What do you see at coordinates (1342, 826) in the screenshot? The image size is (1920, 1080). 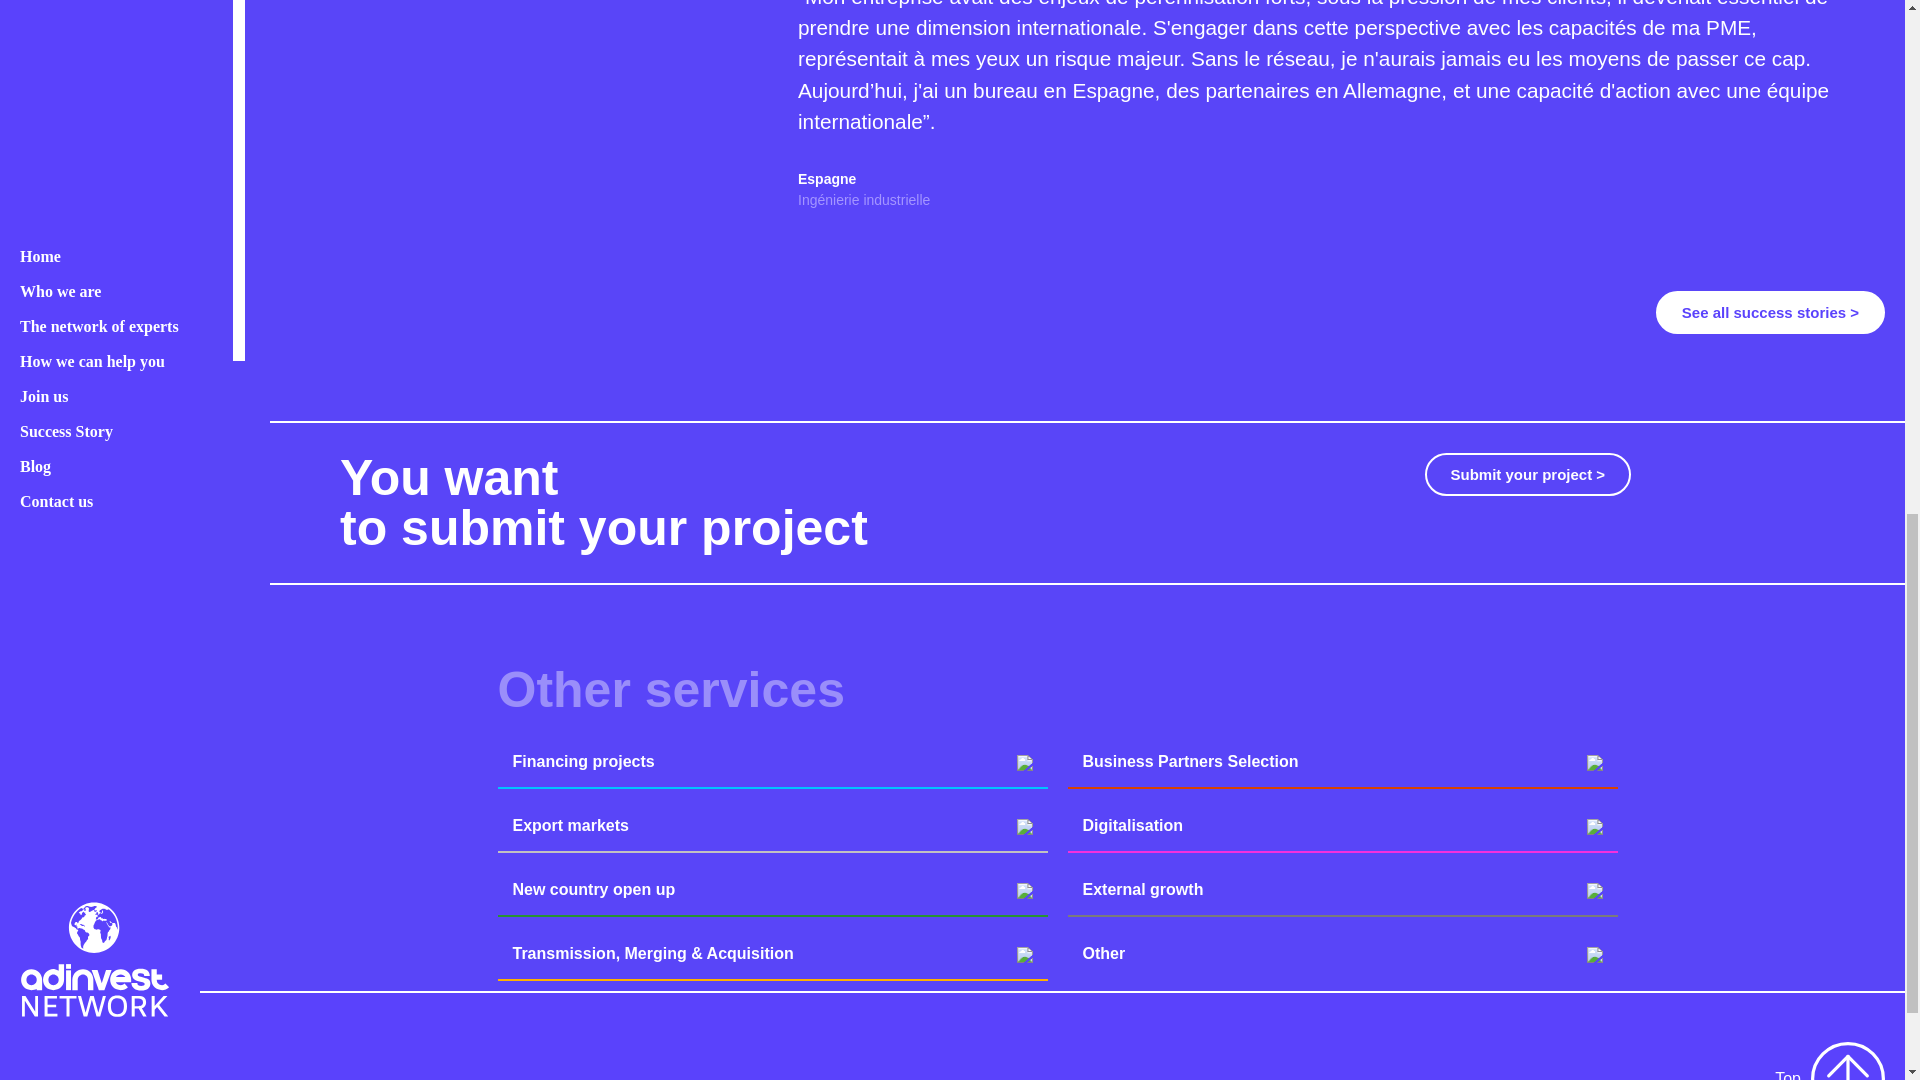 I see `Digitalisation` at bounding box center [1342, 826].